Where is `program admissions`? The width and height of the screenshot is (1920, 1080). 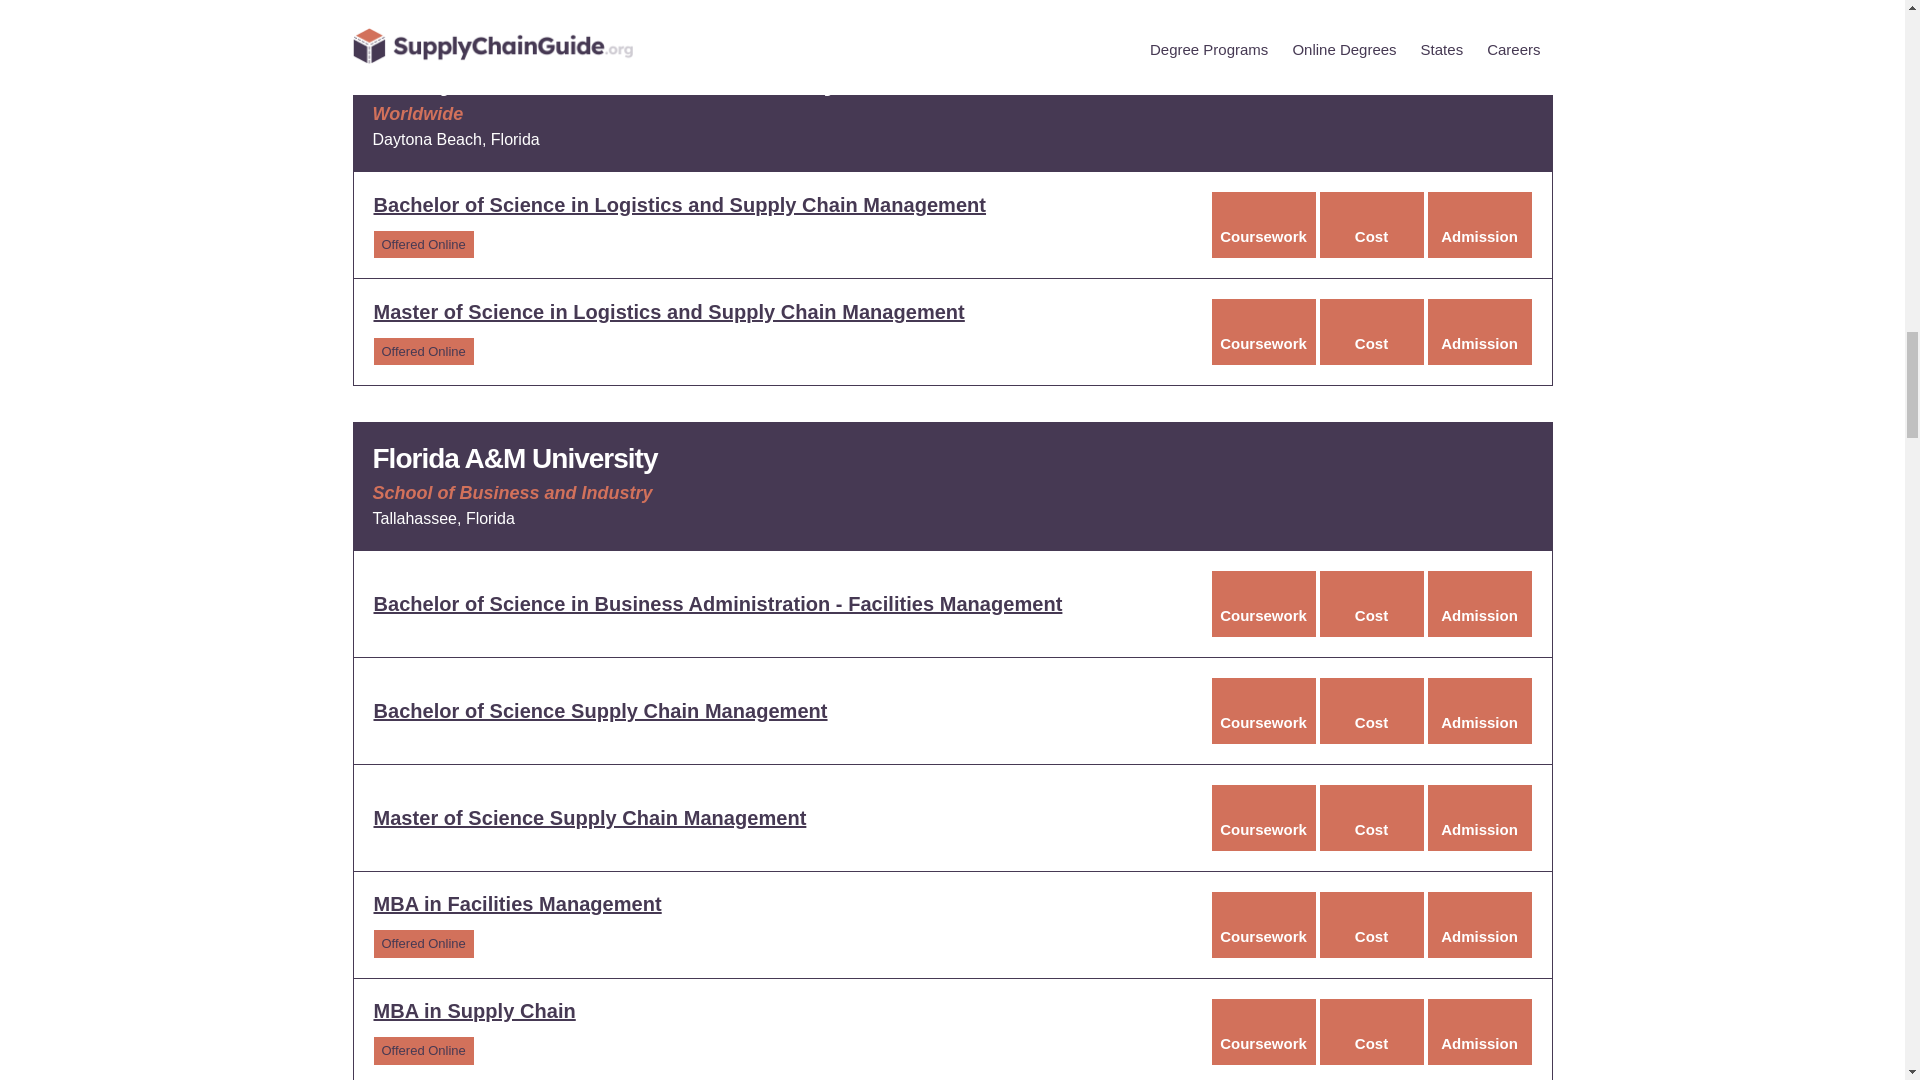 program admissions is located at coordinates (1480, 225).